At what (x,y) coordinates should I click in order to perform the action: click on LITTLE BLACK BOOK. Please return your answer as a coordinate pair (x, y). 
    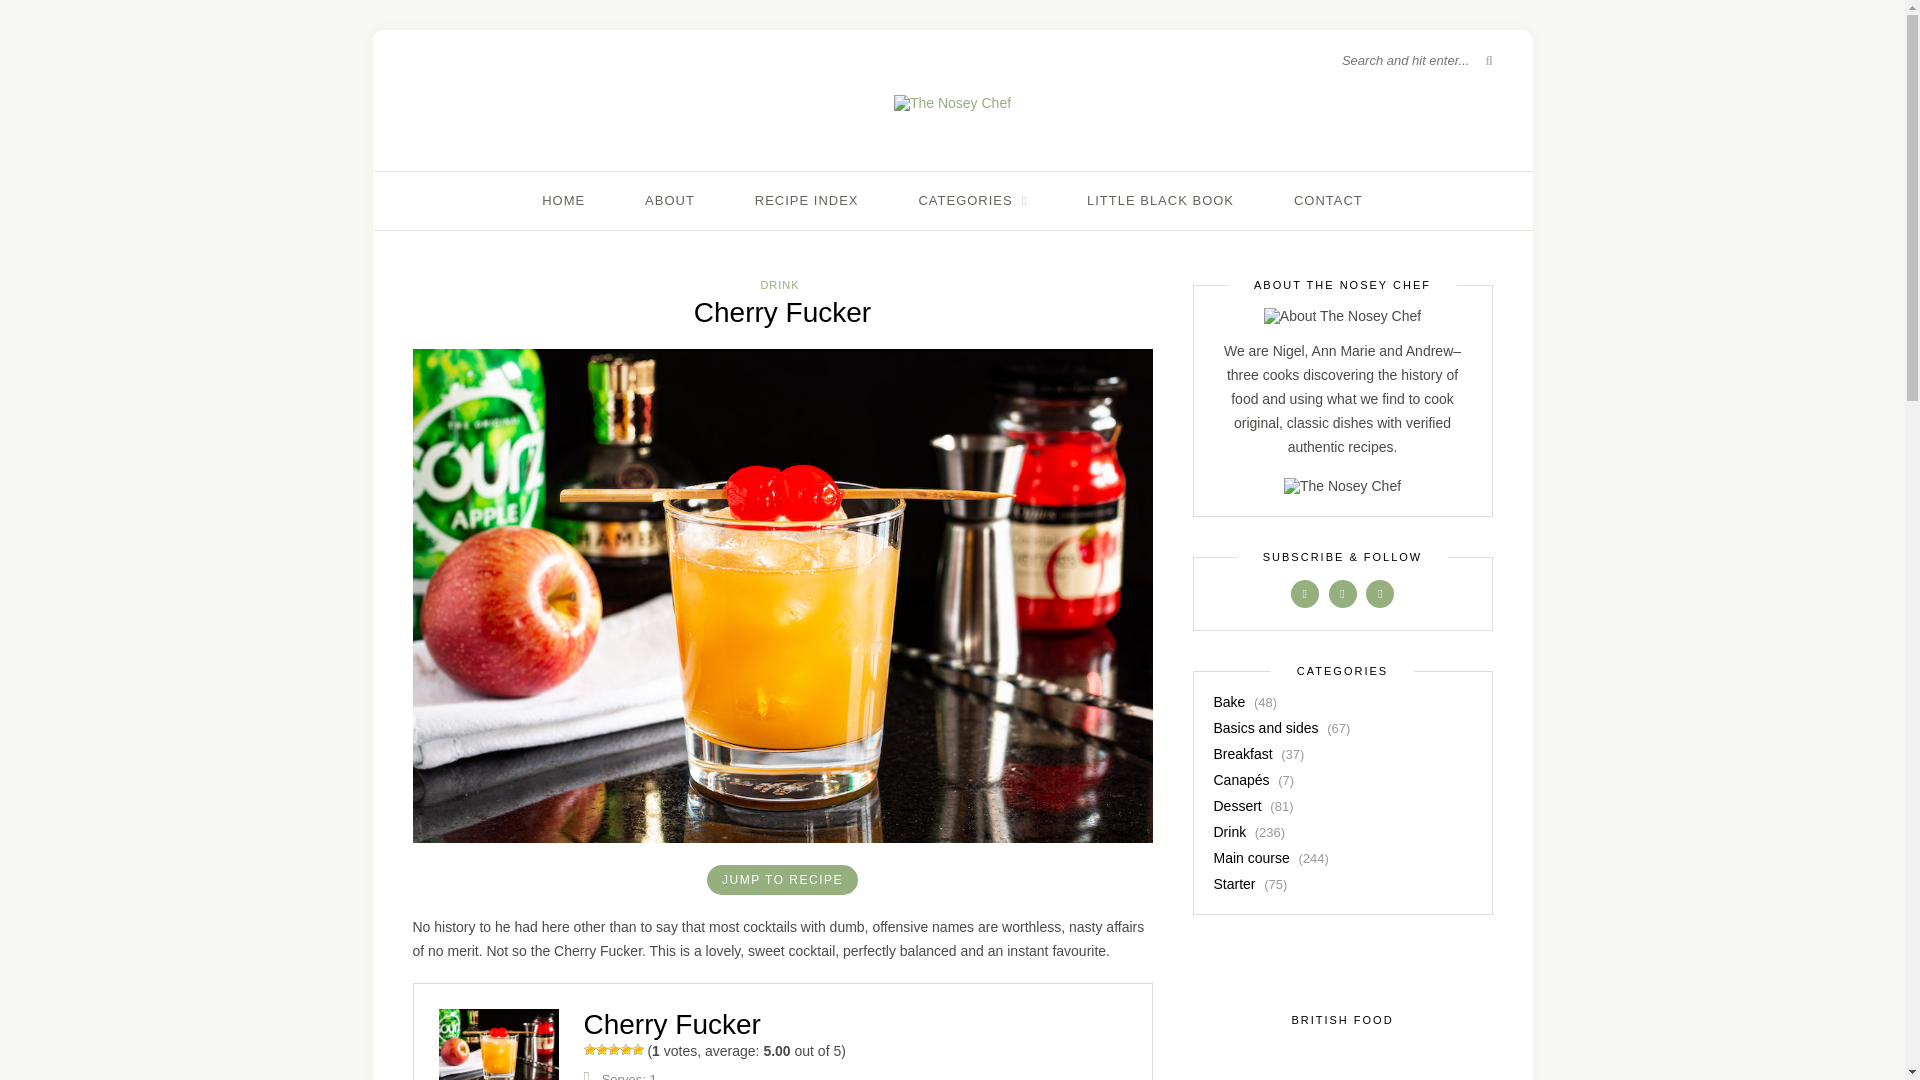
    Looking at the image, I should click on (1160, 200).